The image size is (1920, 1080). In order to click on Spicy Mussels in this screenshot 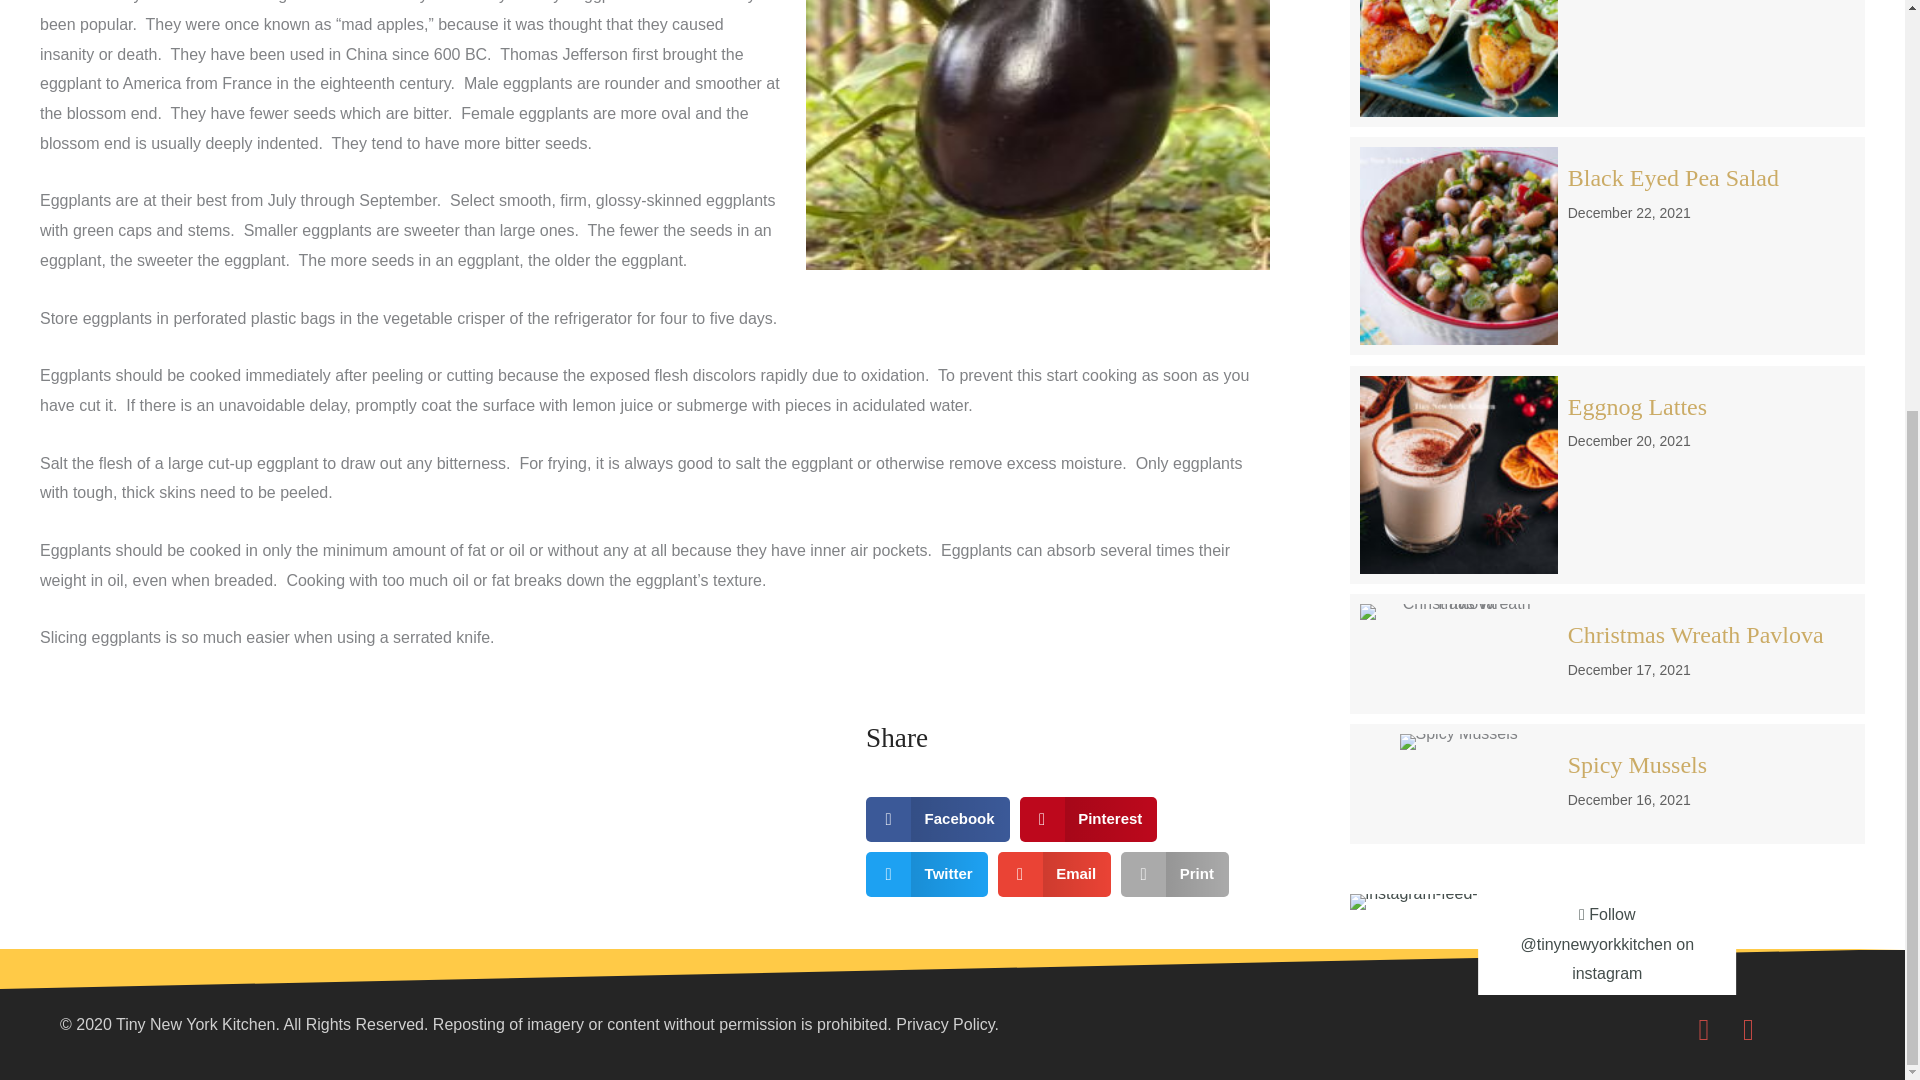, I will do `click(1606, 783)`.